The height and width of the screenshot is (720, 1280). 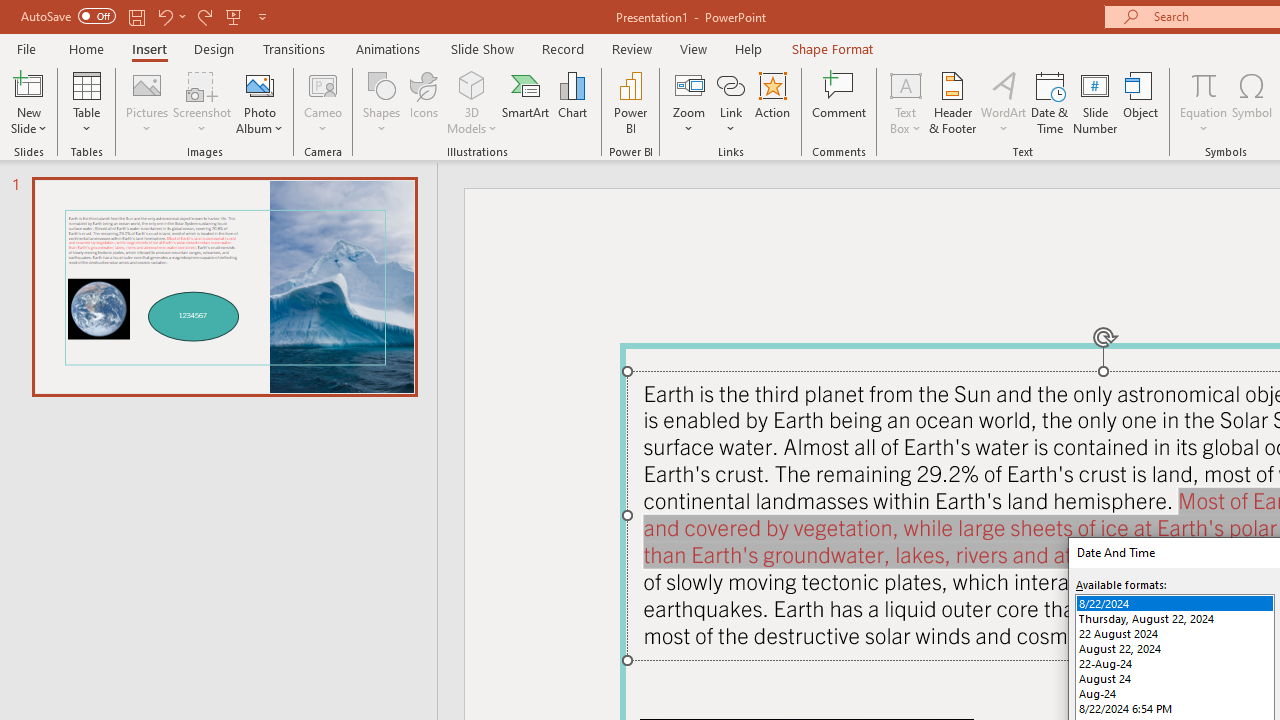 I want to click on Icons, so click(x=424, y=102).